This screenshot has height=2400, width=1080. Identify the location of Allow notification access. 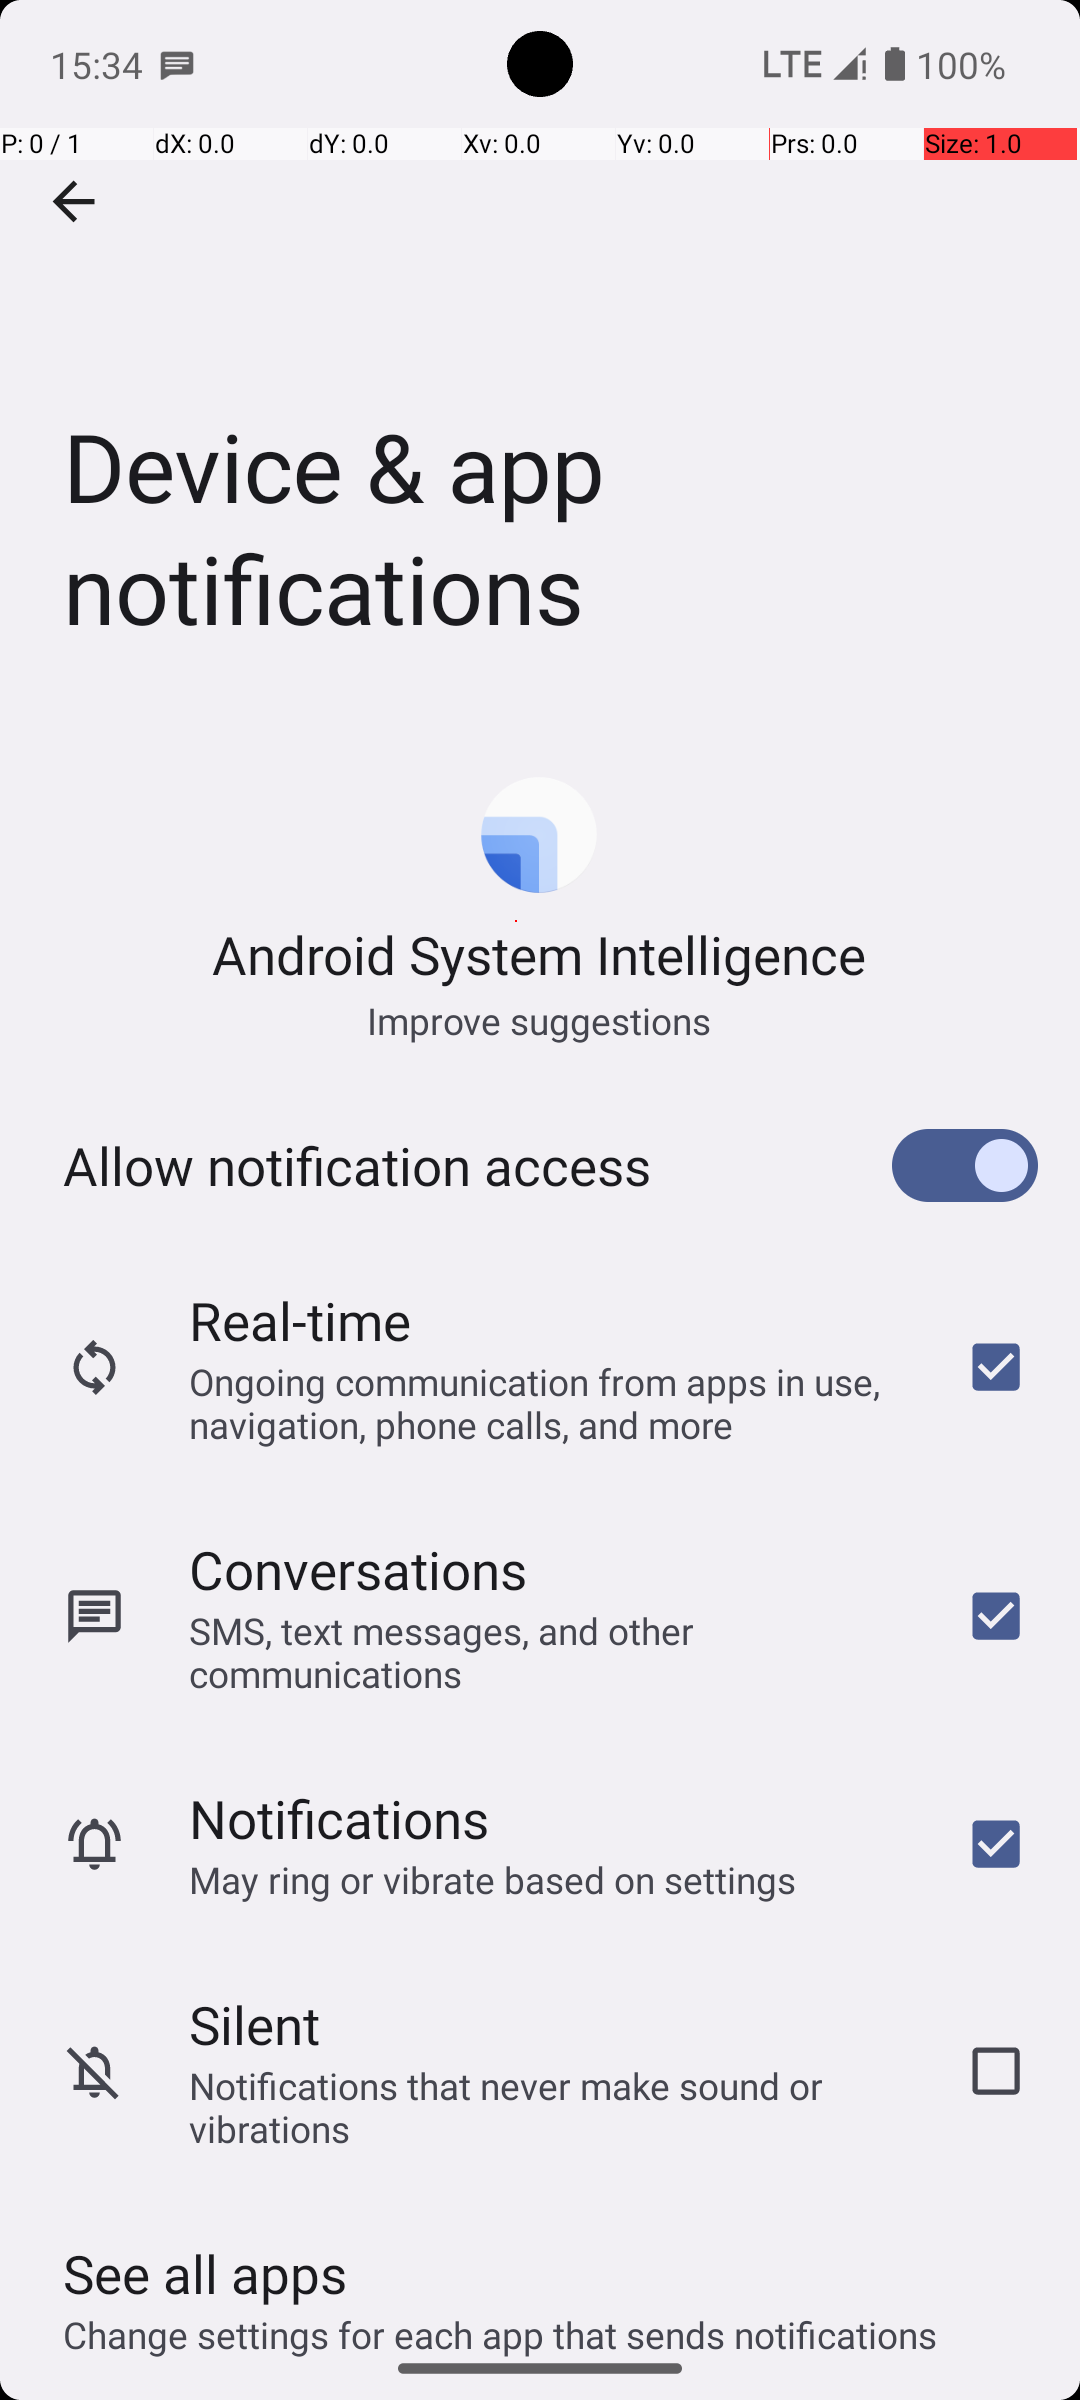
(357, 1166).